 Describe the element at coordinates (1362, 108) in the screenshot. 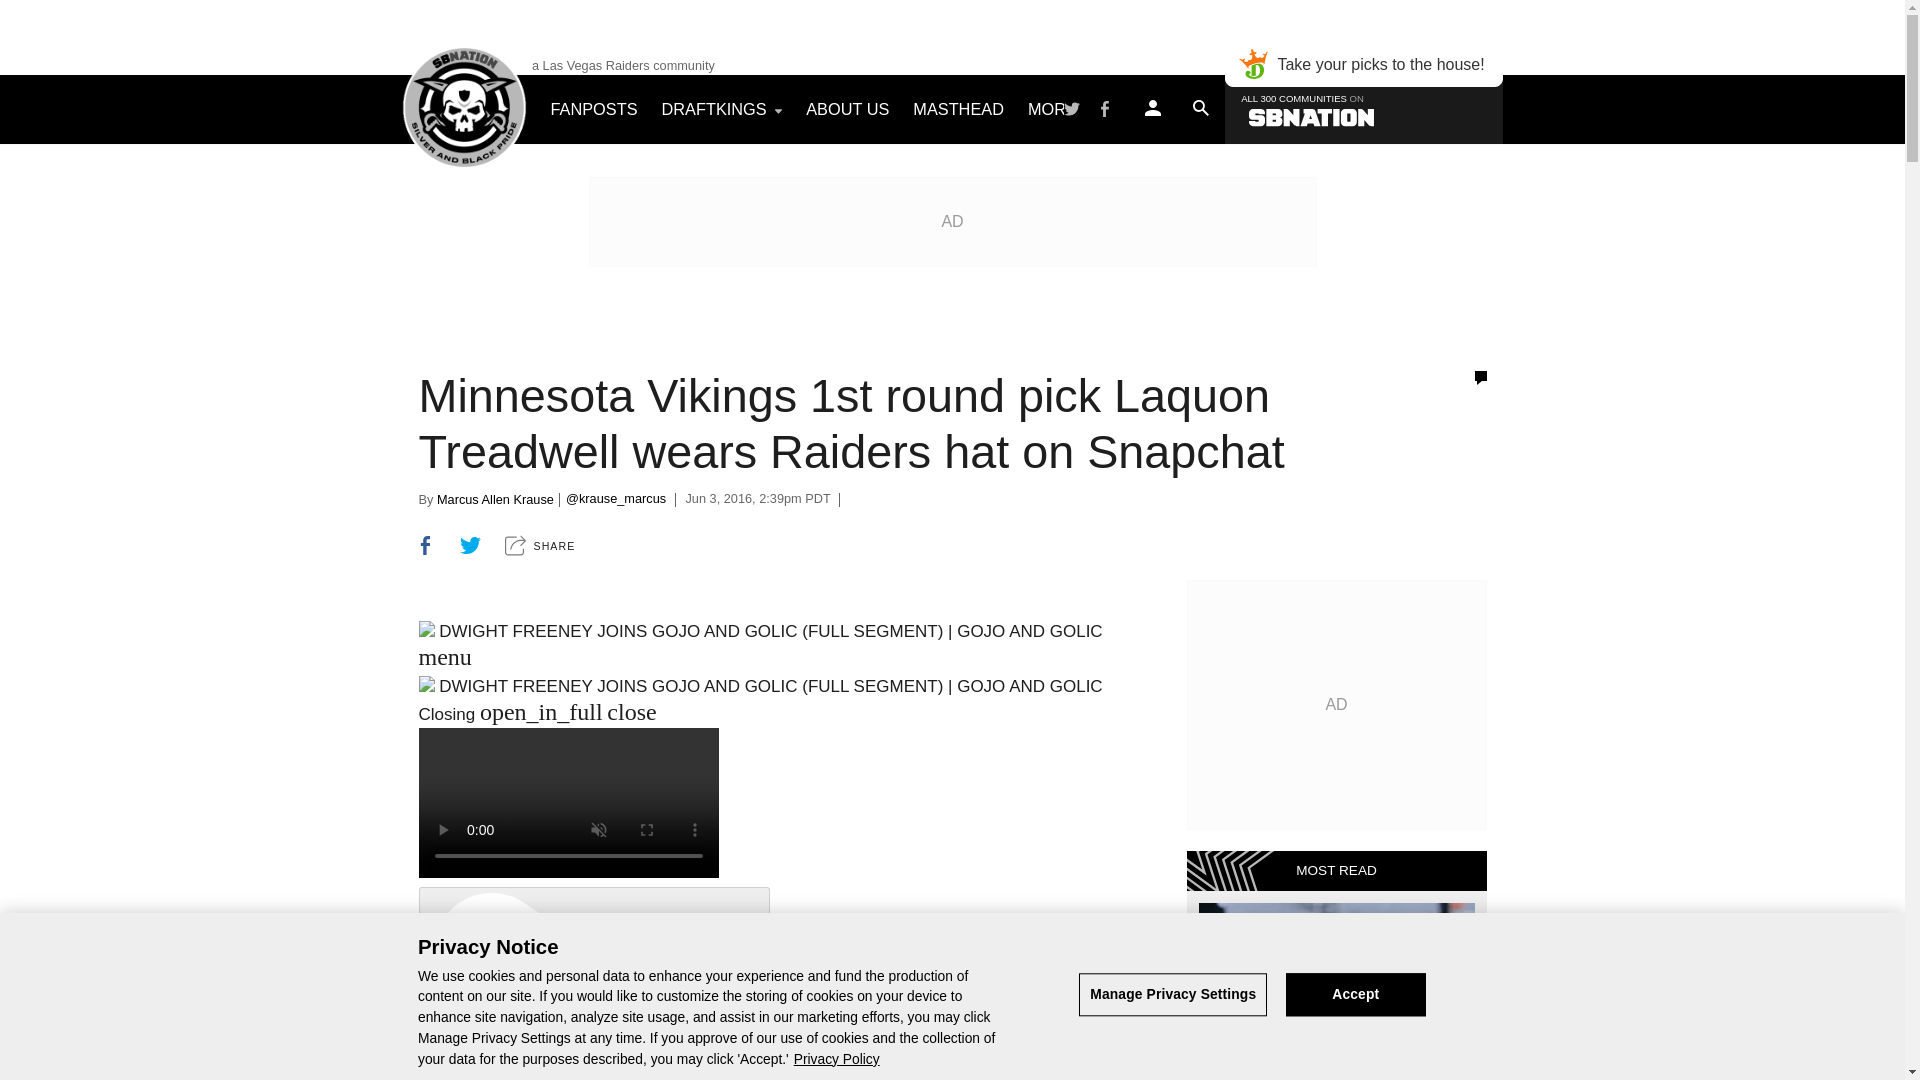

I see `ALL 300 COMMUNITIES ON HORIZONTAL - WHITE` at that location.